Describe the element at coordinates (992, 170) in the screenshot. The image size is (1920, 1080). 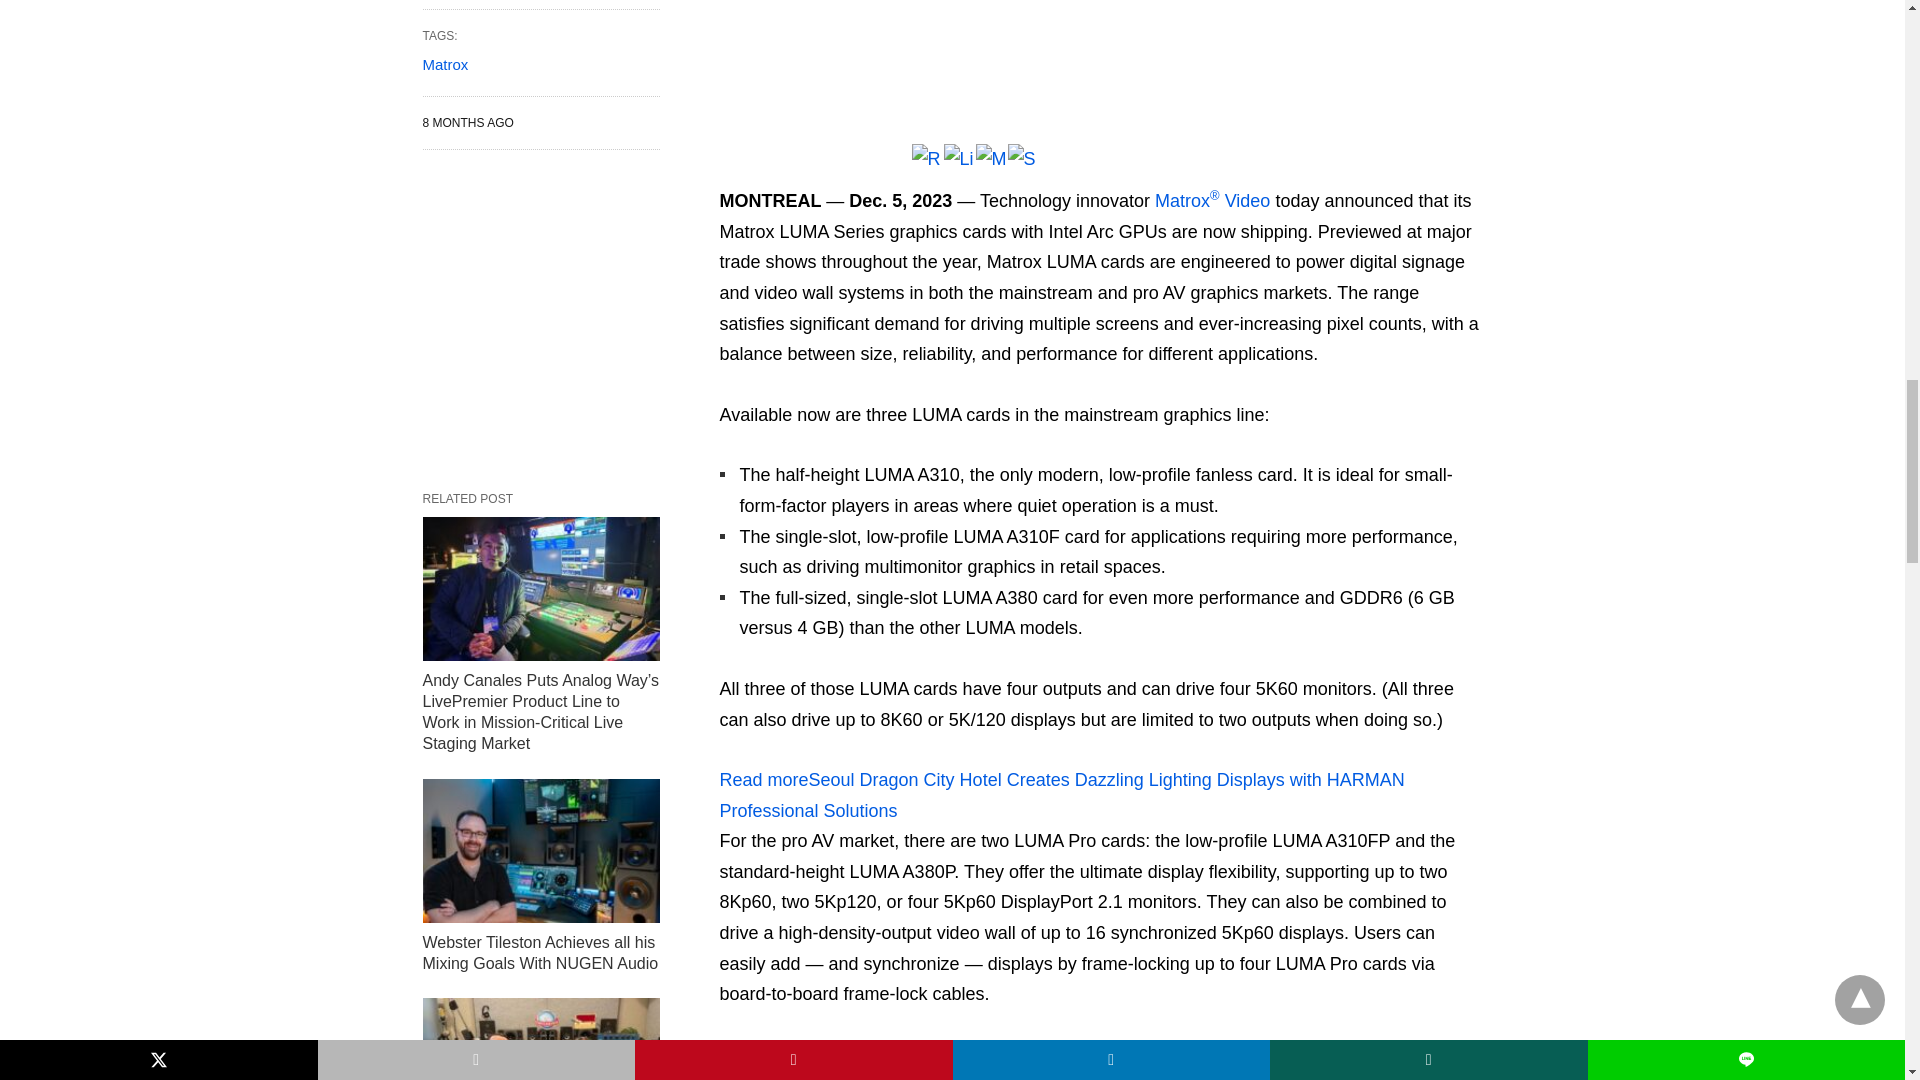
I see `Messenger` at that location.